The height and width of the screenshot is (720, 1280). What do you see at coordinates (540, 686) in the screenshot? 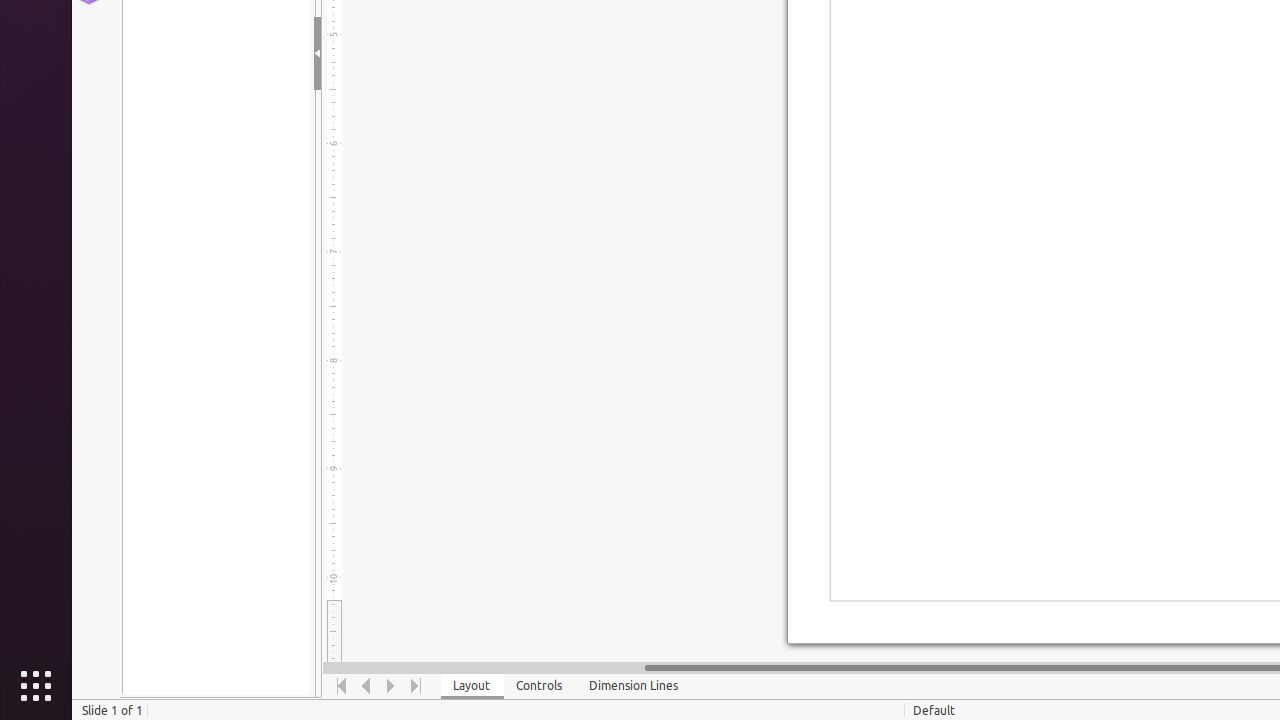
I see `Controls` at bounding box center [540, 686].